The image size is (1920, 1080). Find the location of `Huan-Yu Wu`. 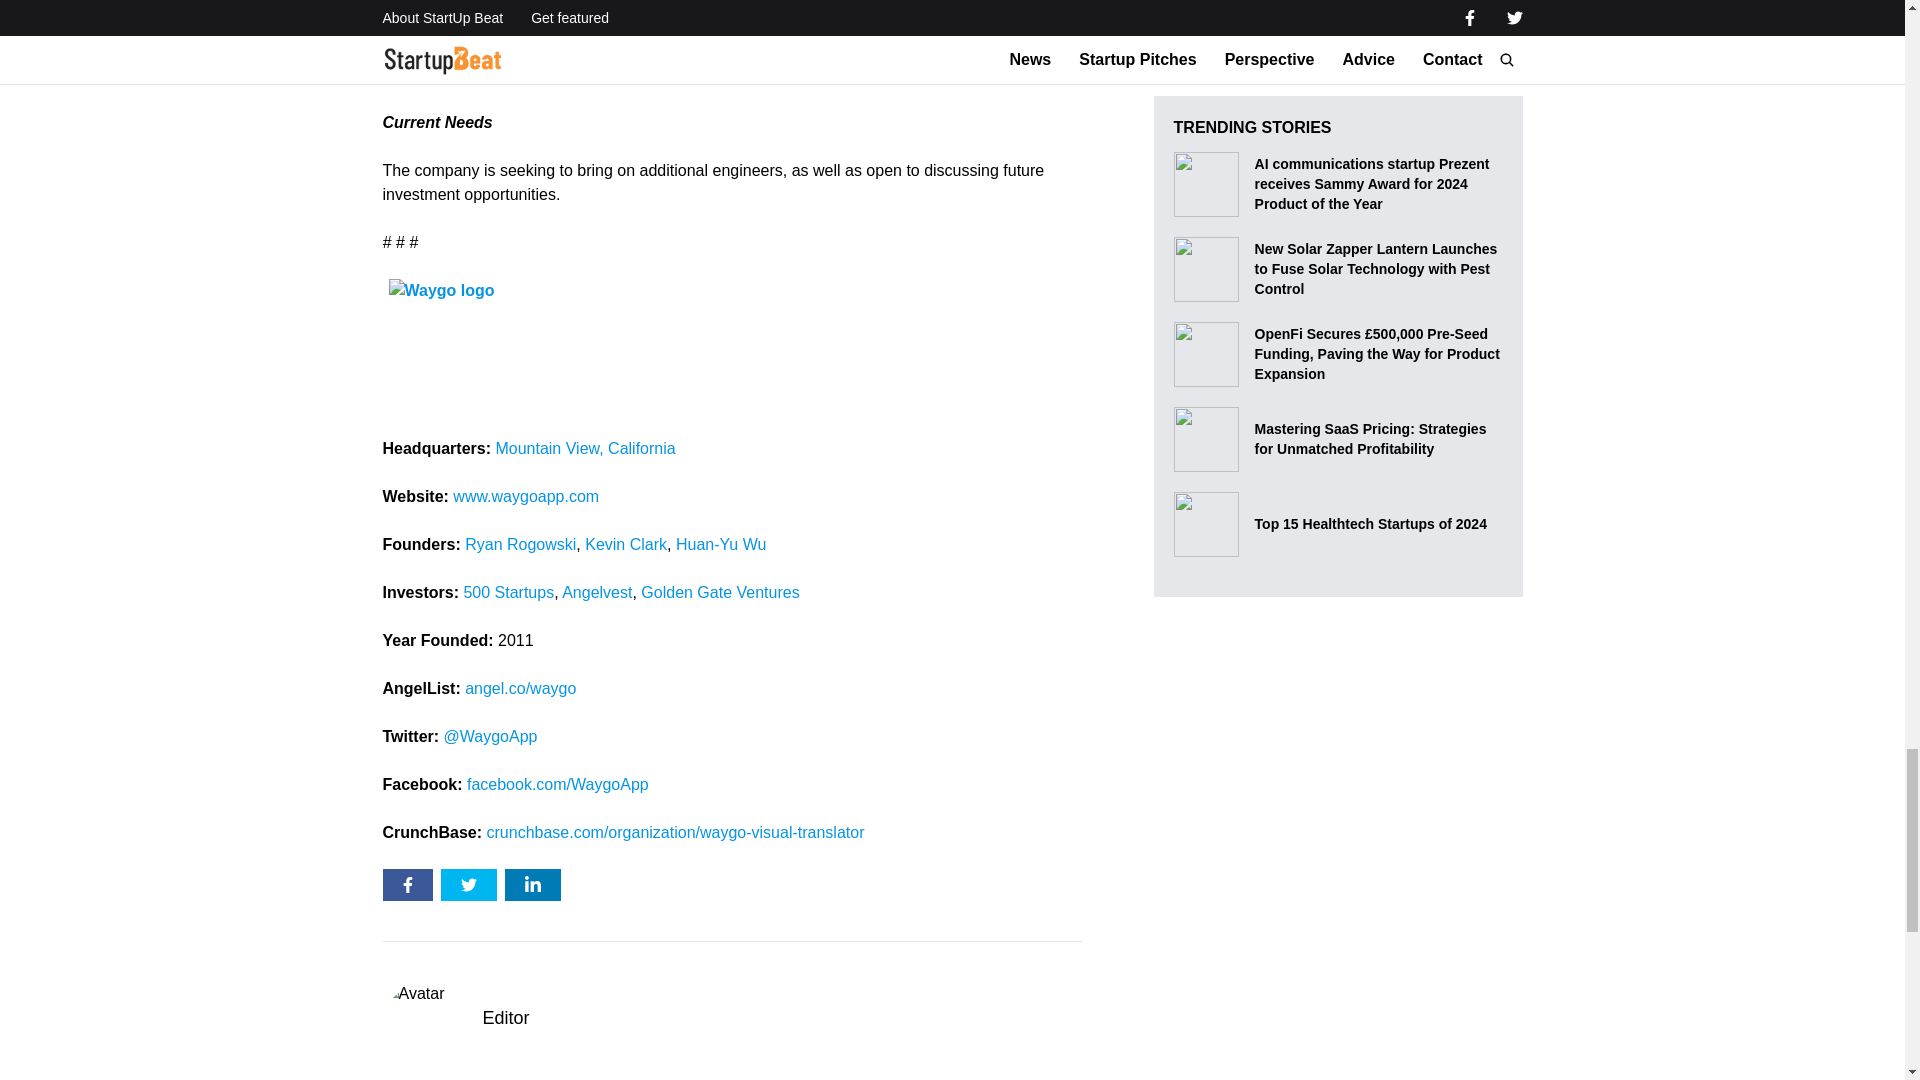

Huan-Yu Wu is located at coordinates (720, 544).